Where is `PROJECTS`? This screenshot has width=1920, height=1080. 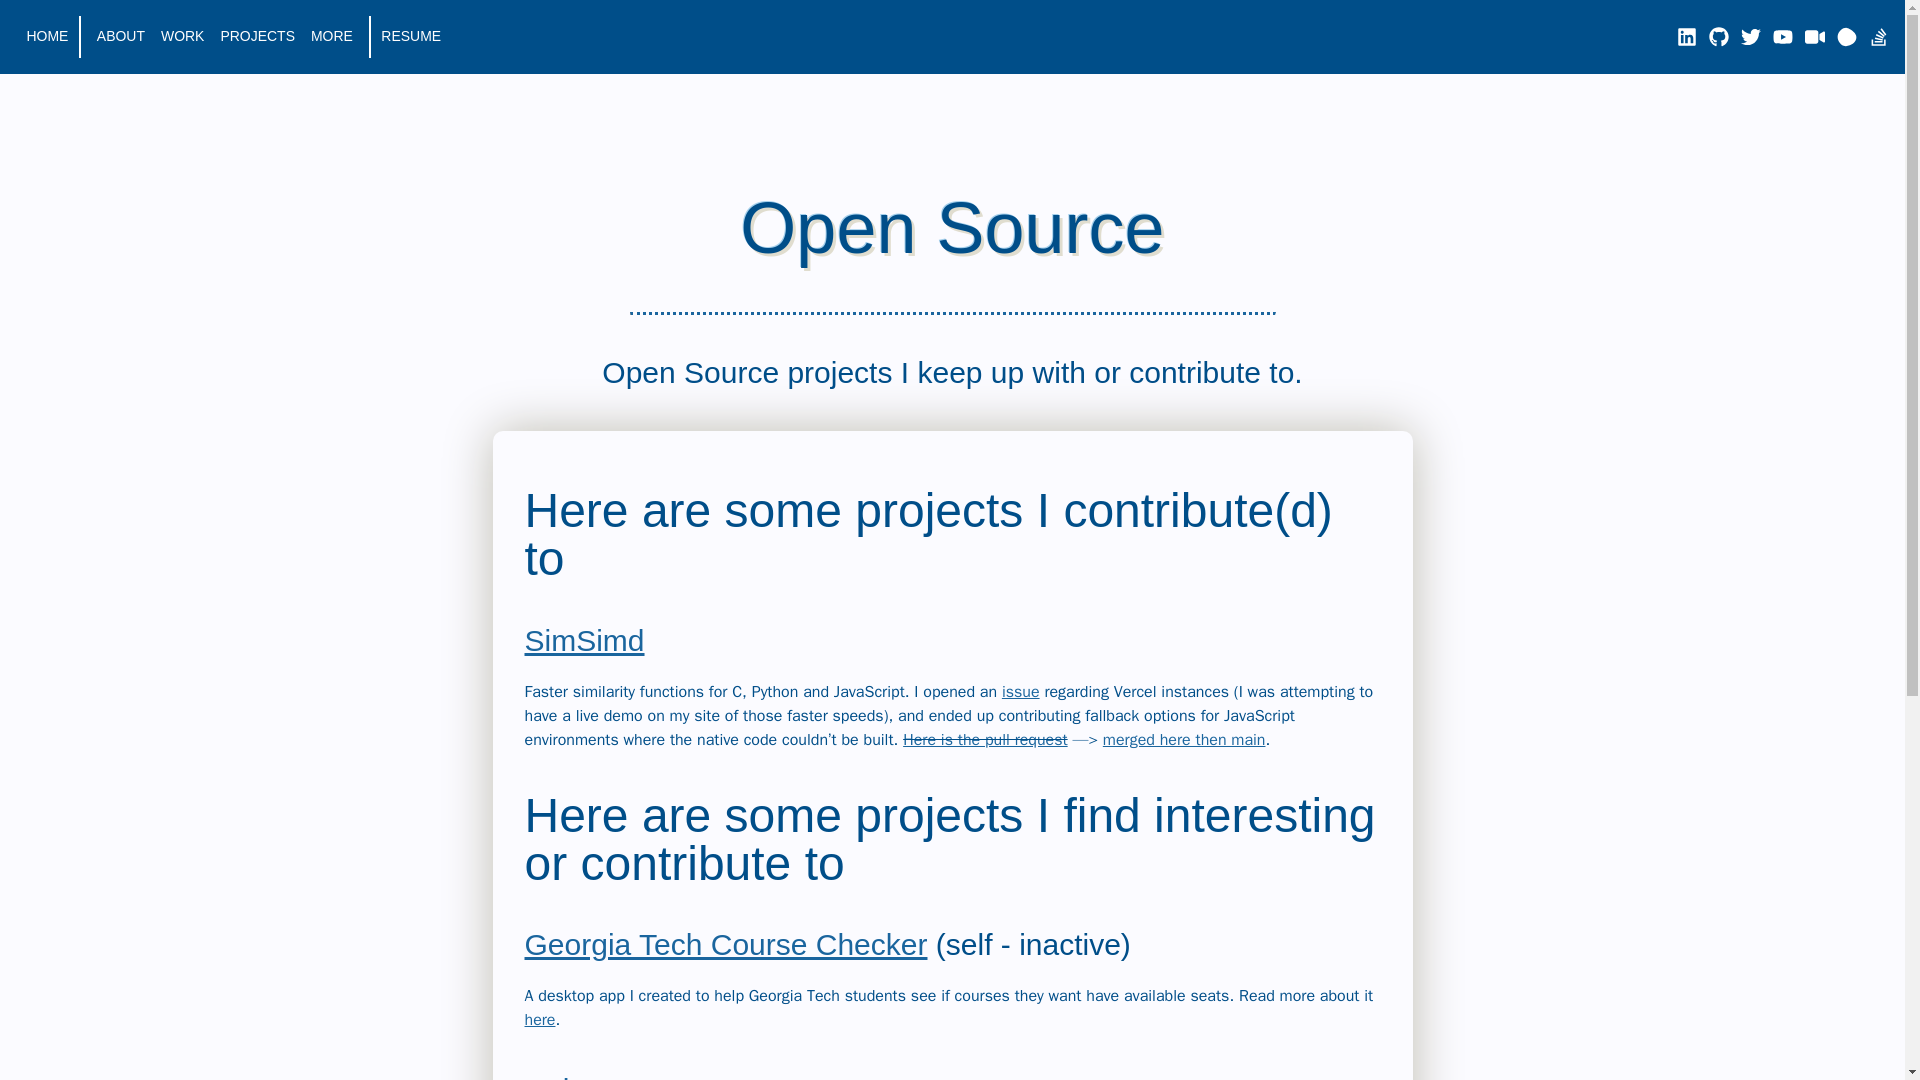 PROJECTS is located at coordinates (258, 37).